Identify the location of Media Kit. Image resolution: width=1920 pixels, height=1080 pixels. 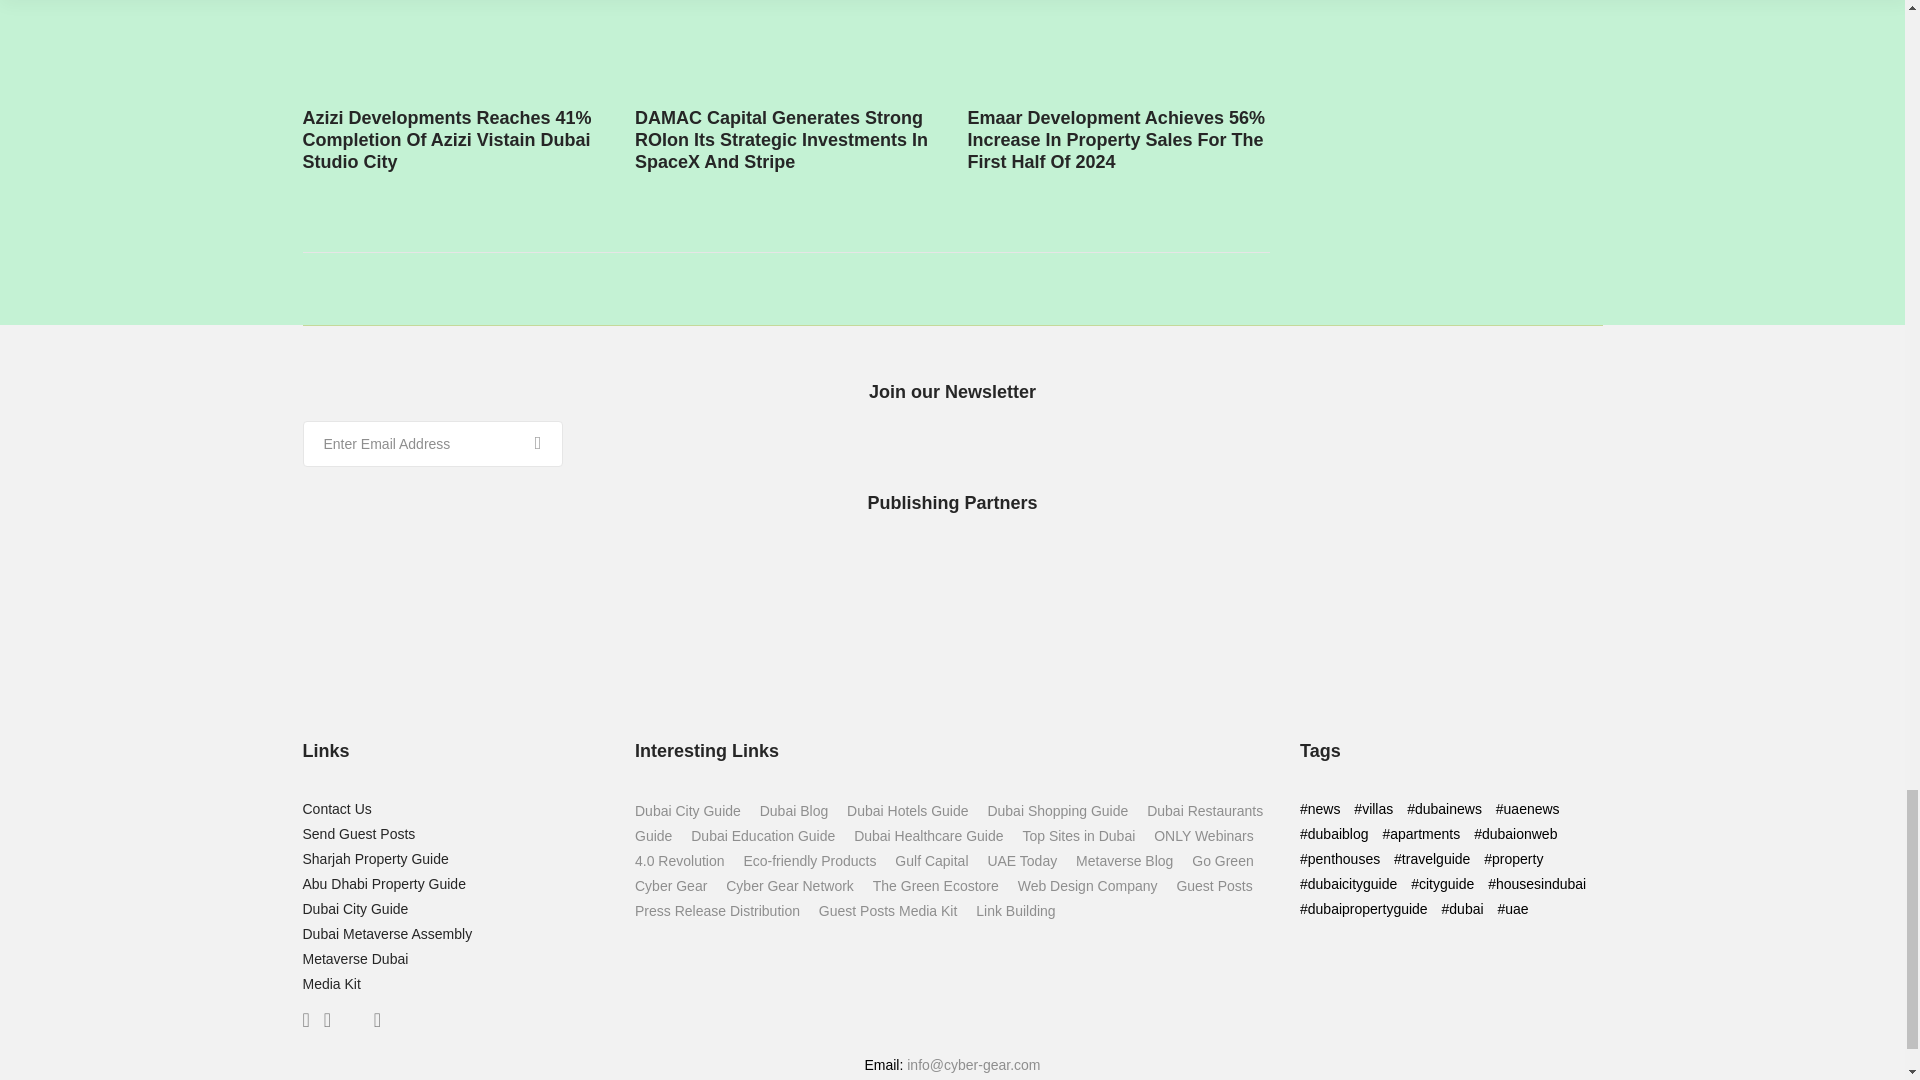
(330, 984).